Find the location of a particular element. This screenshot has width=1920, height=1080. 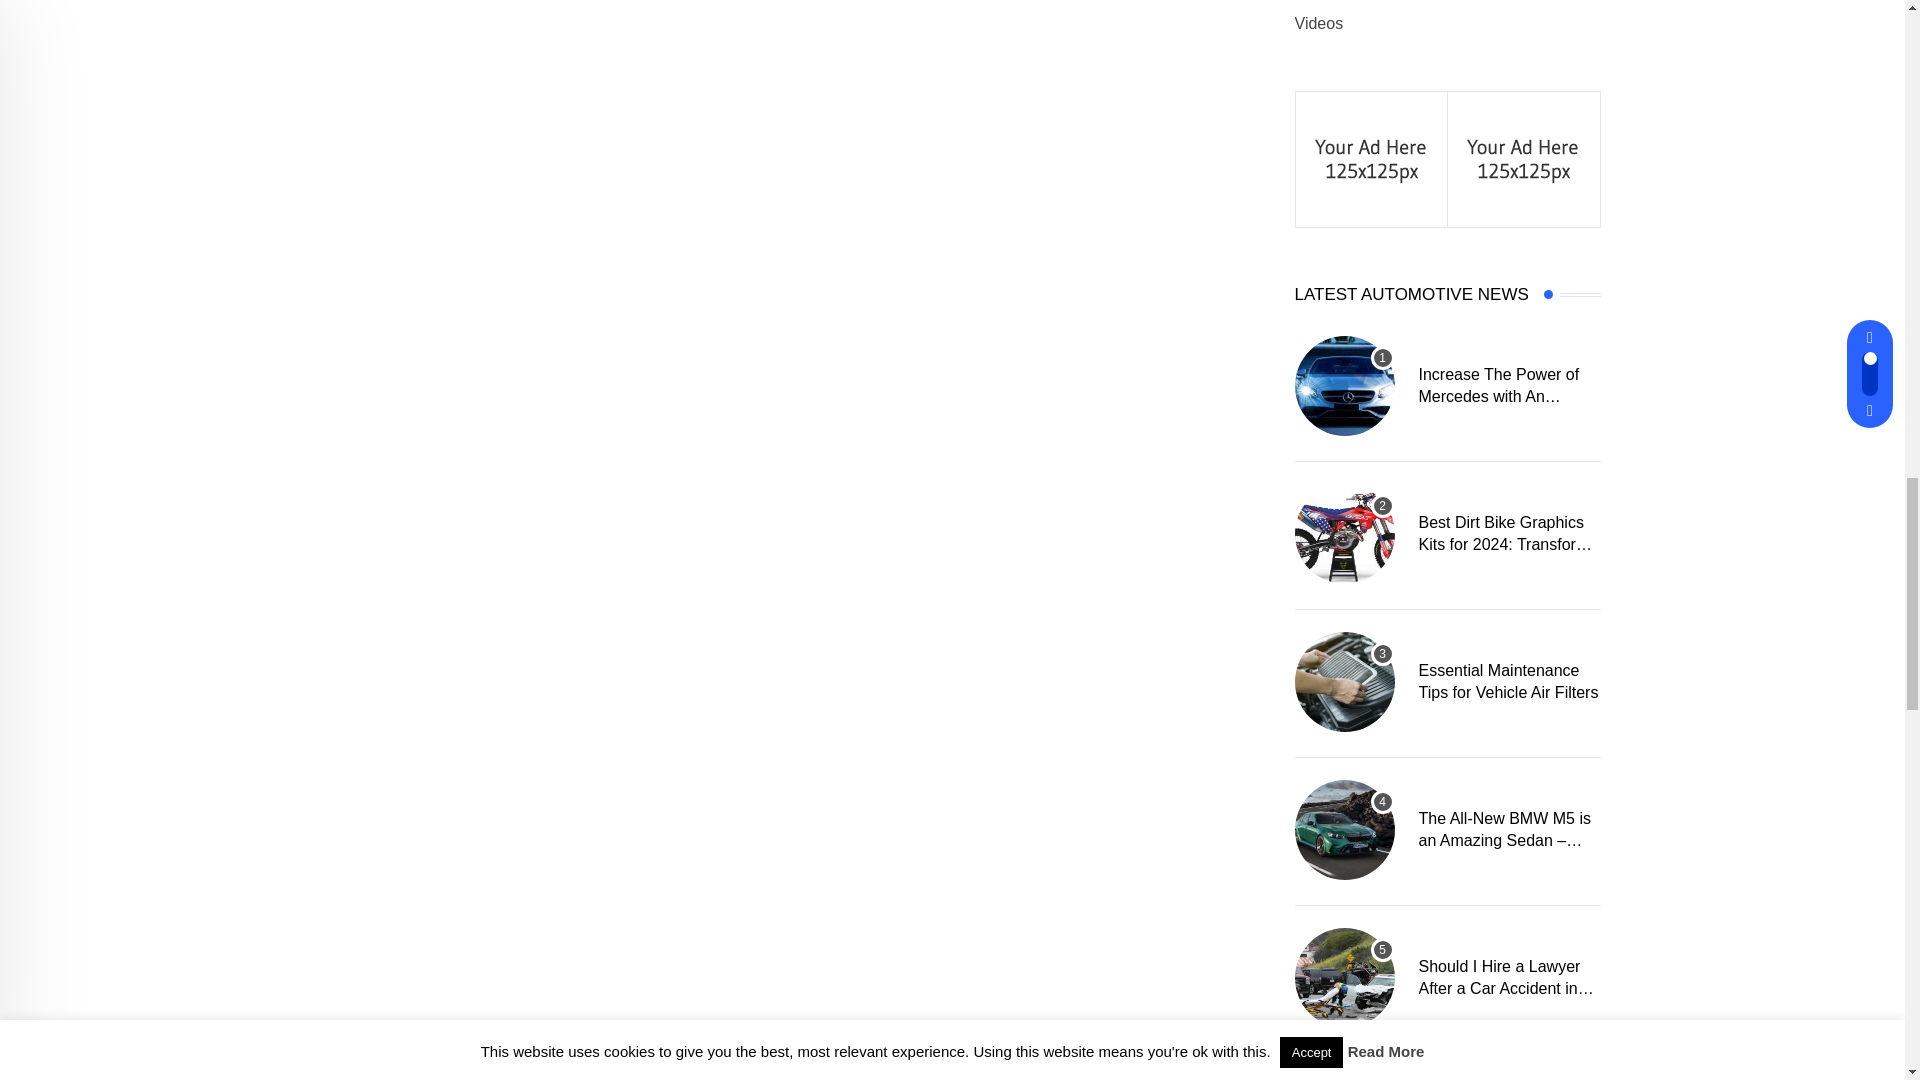

Advertise is located at coordinates (1523, 158).